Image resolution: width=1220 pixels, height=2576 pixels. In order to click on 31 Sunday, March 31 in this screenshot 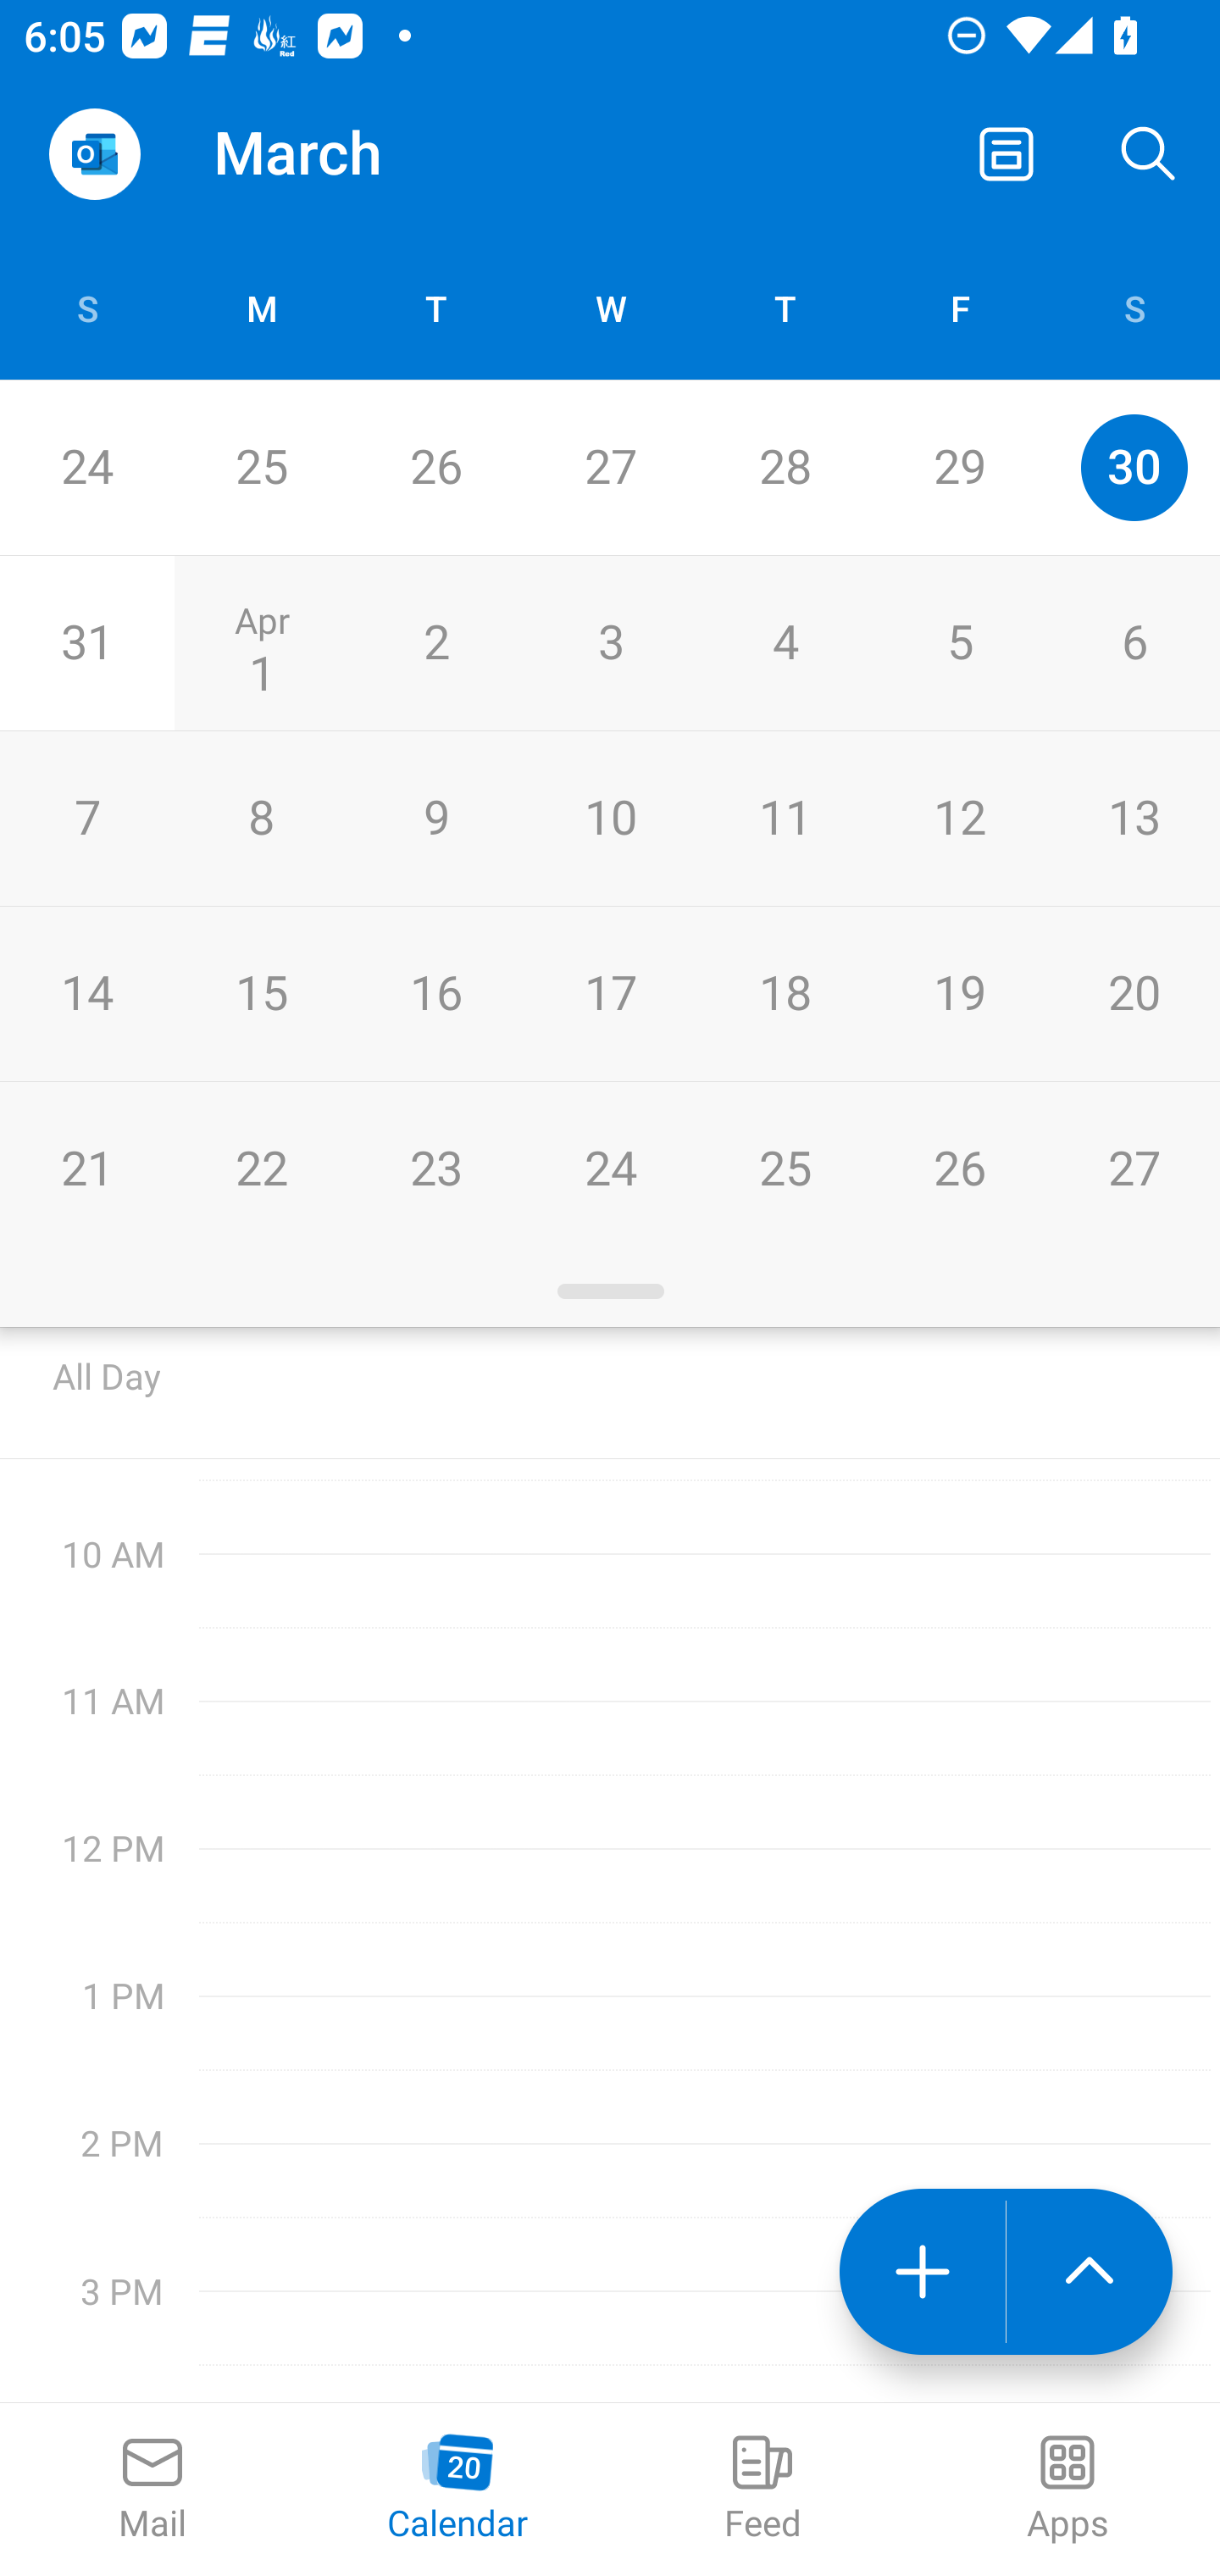, I will do `click(86, 644)`.